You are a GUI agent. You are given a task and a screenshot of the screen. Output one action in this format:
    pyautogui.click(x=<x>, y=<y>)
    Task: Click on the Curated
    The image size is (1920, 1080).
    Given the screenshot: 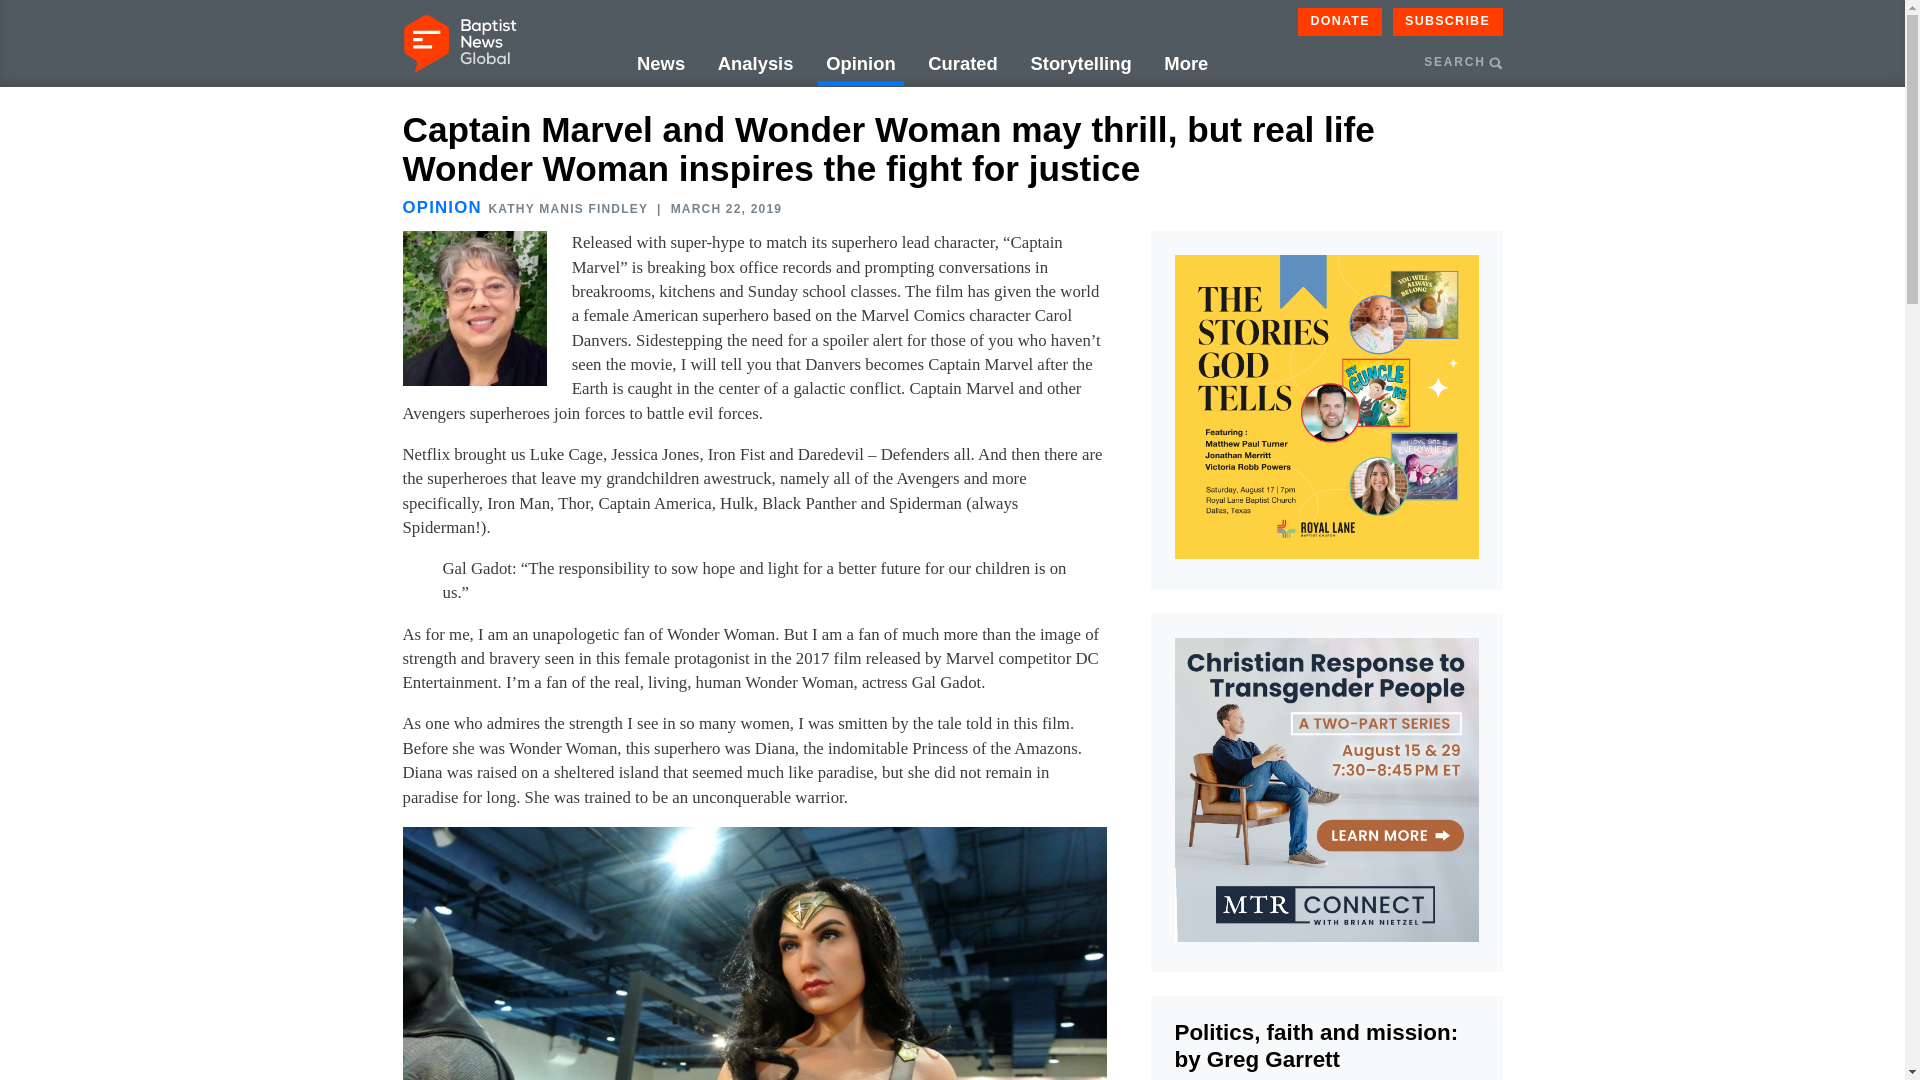 What is the action you would take?
    pyautogui.click(x=962, y=65)
    